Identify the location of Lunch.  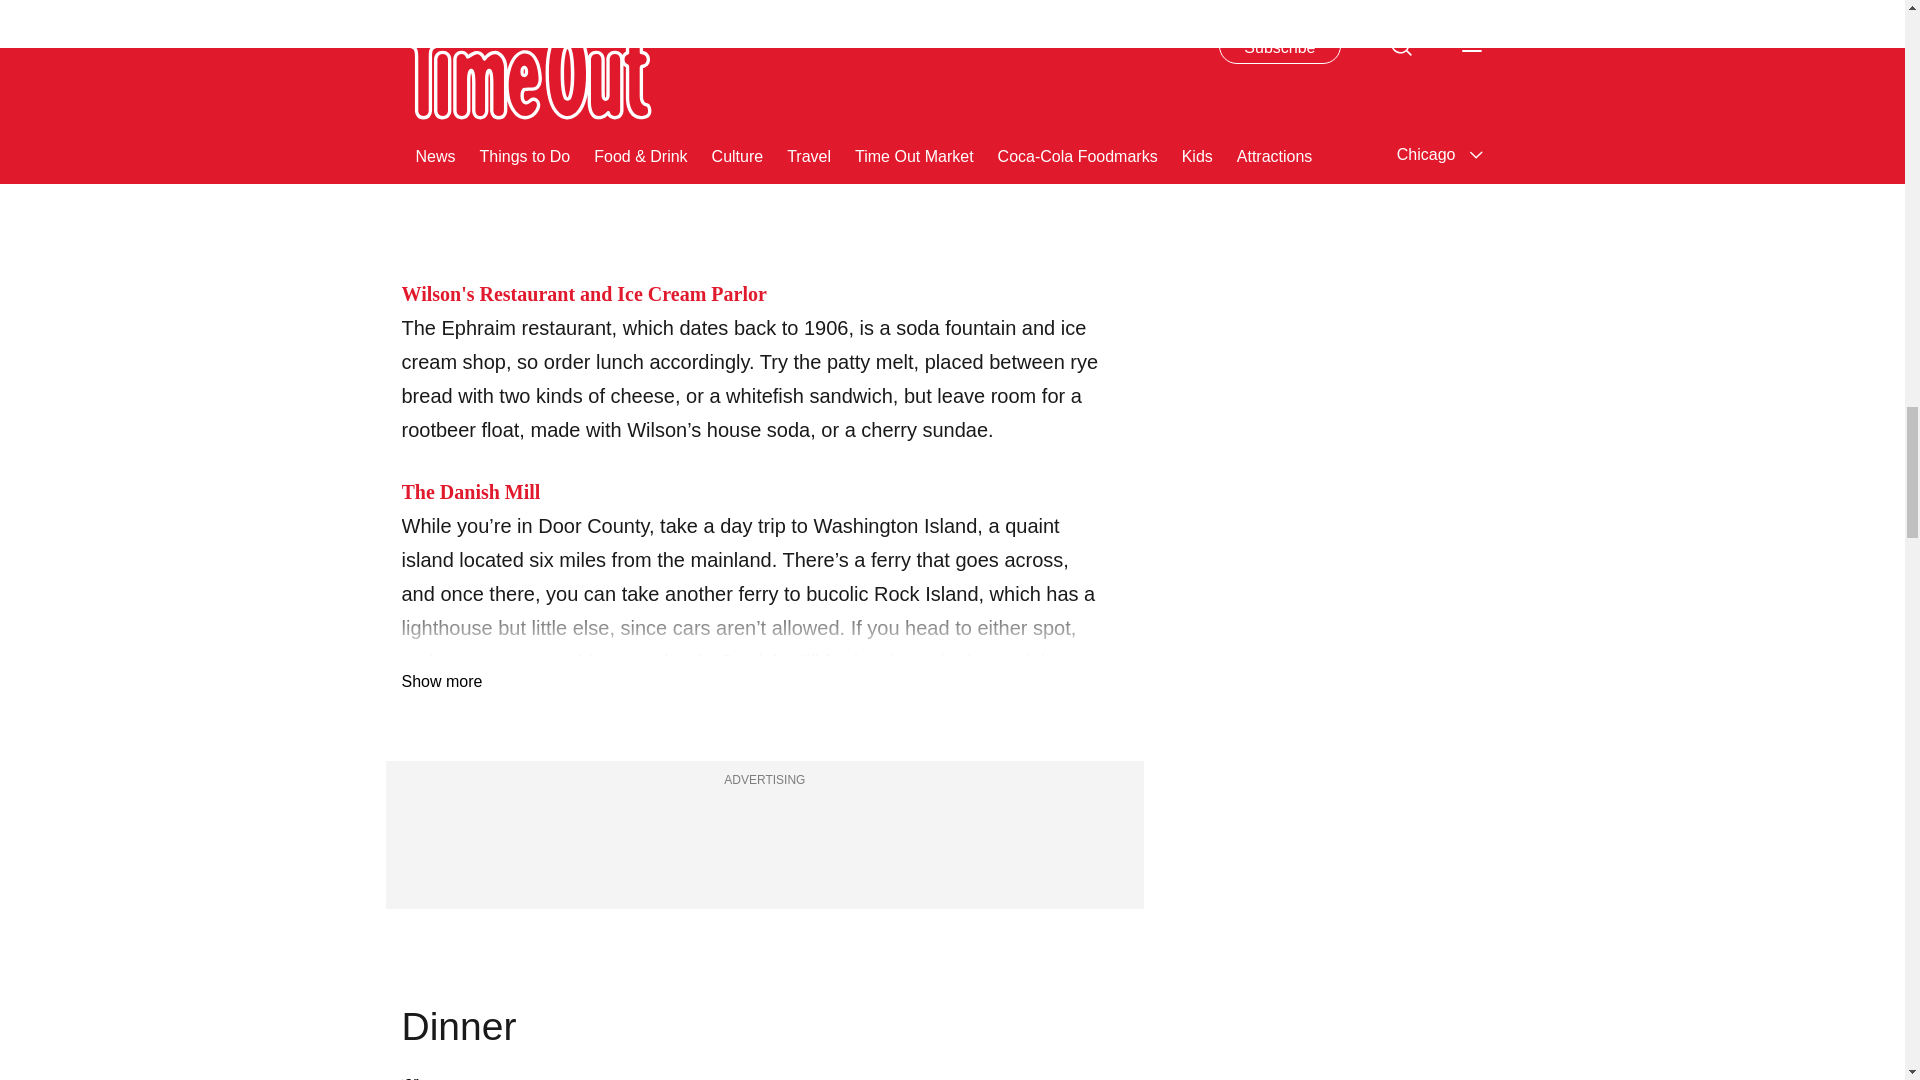
(750, 106).